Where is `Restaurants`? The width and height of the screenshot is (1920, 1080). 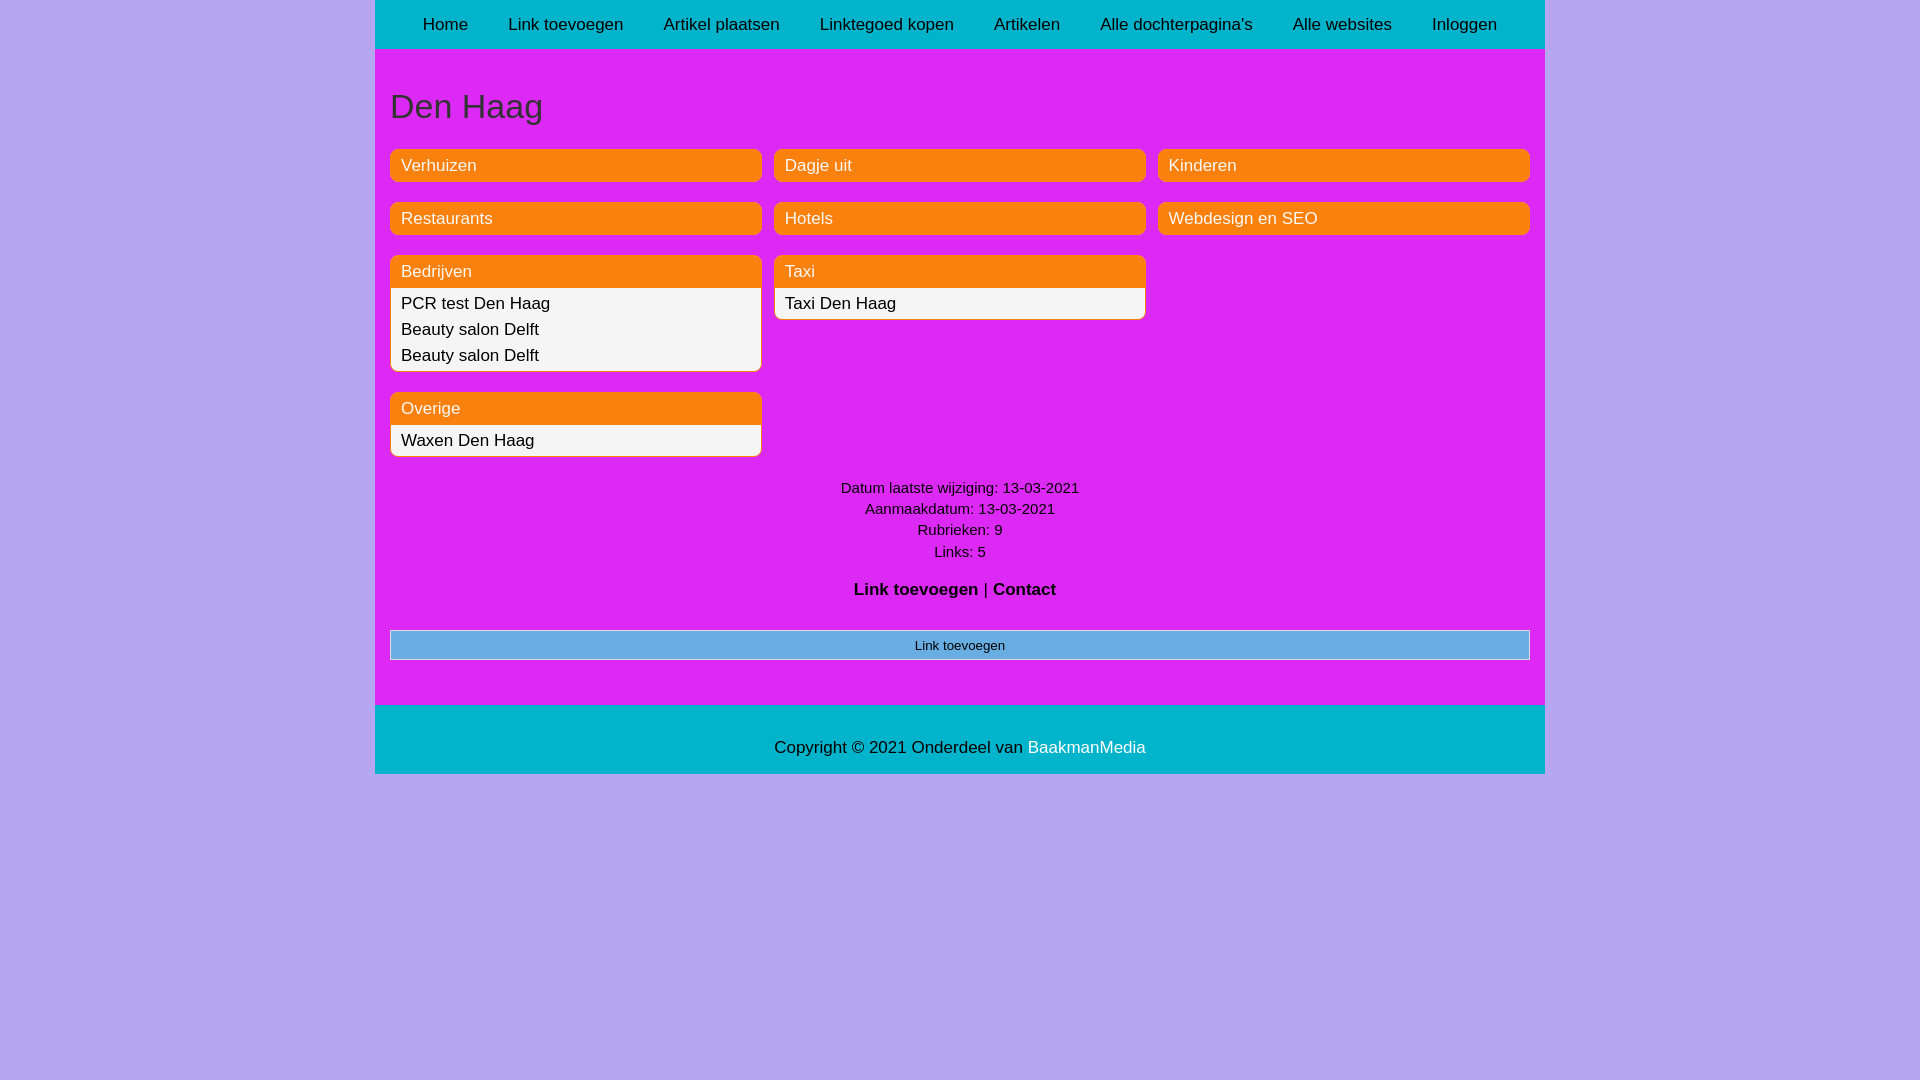
Restaurants is located at coordinates (447, 218).